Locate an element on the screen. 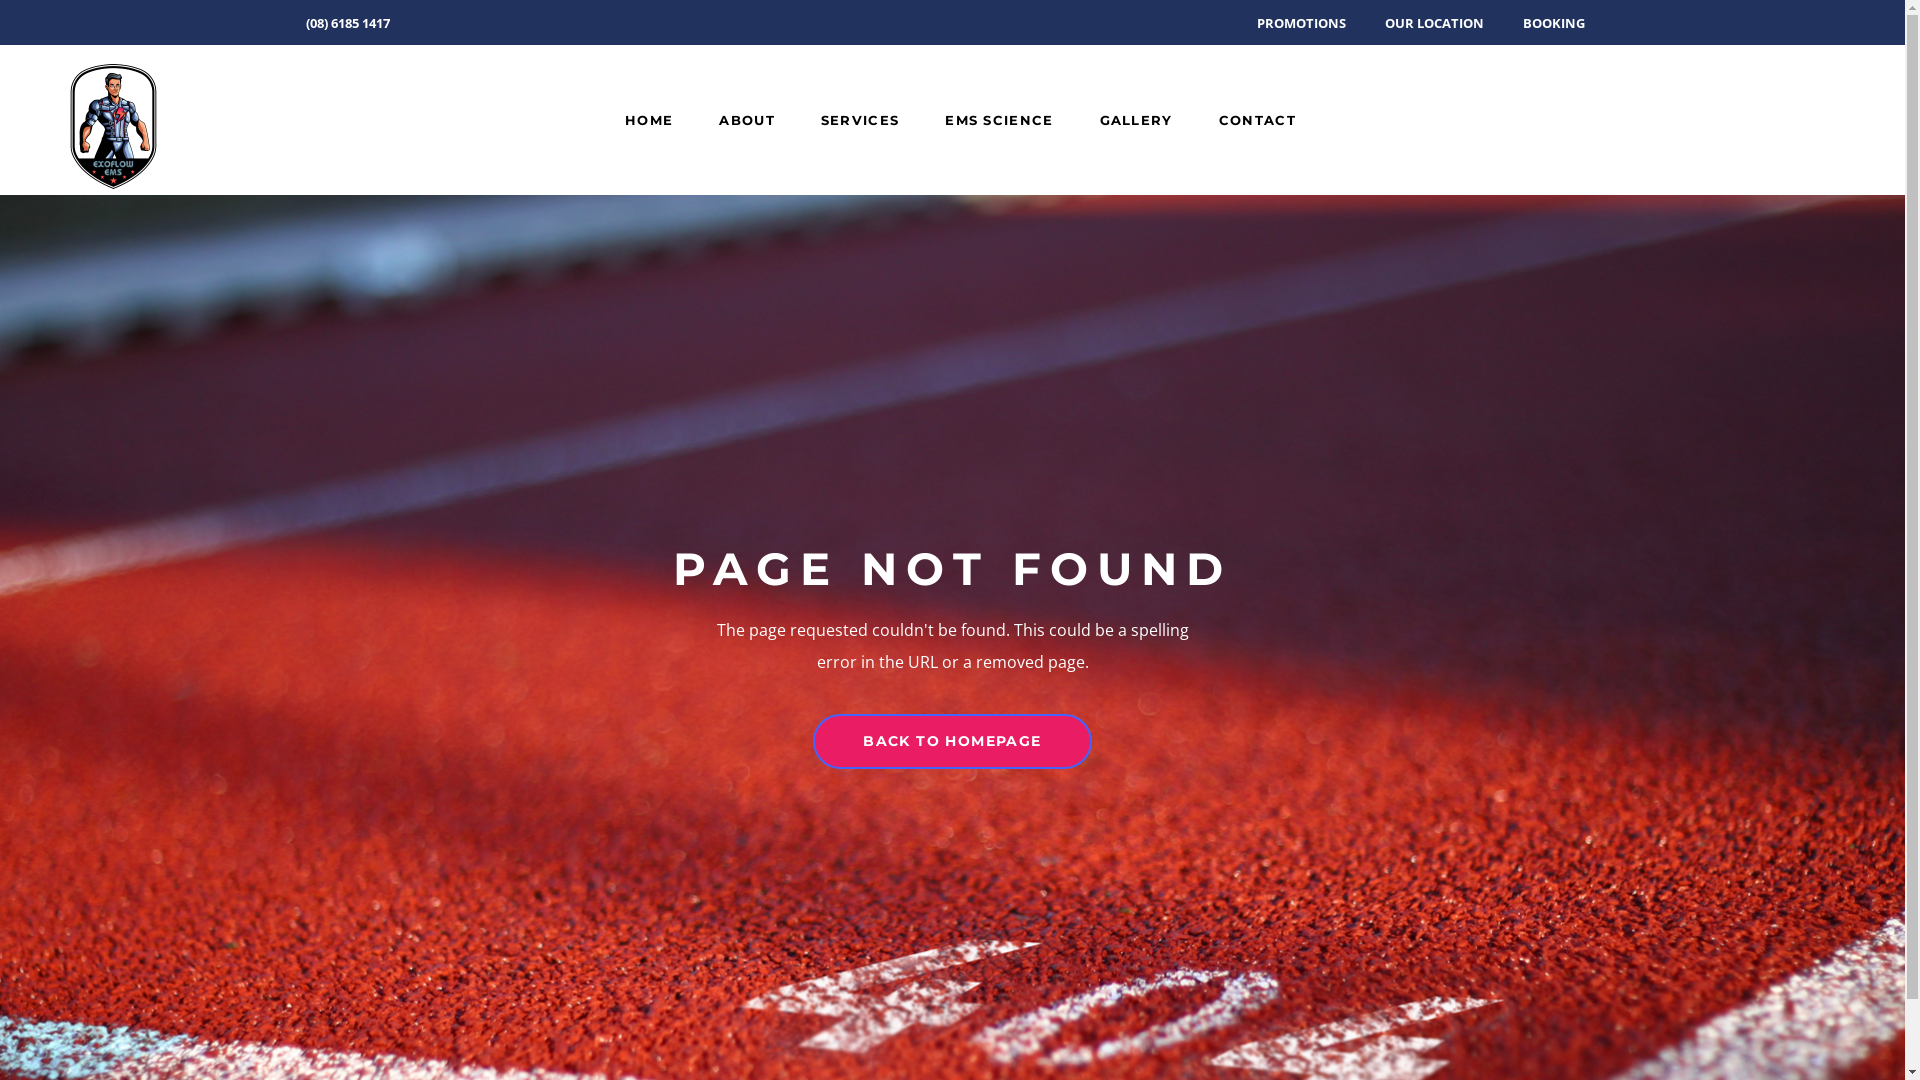 The width and height of the screenshot is (1920, 1080). SERVICES is located at coordinates (860, 120).